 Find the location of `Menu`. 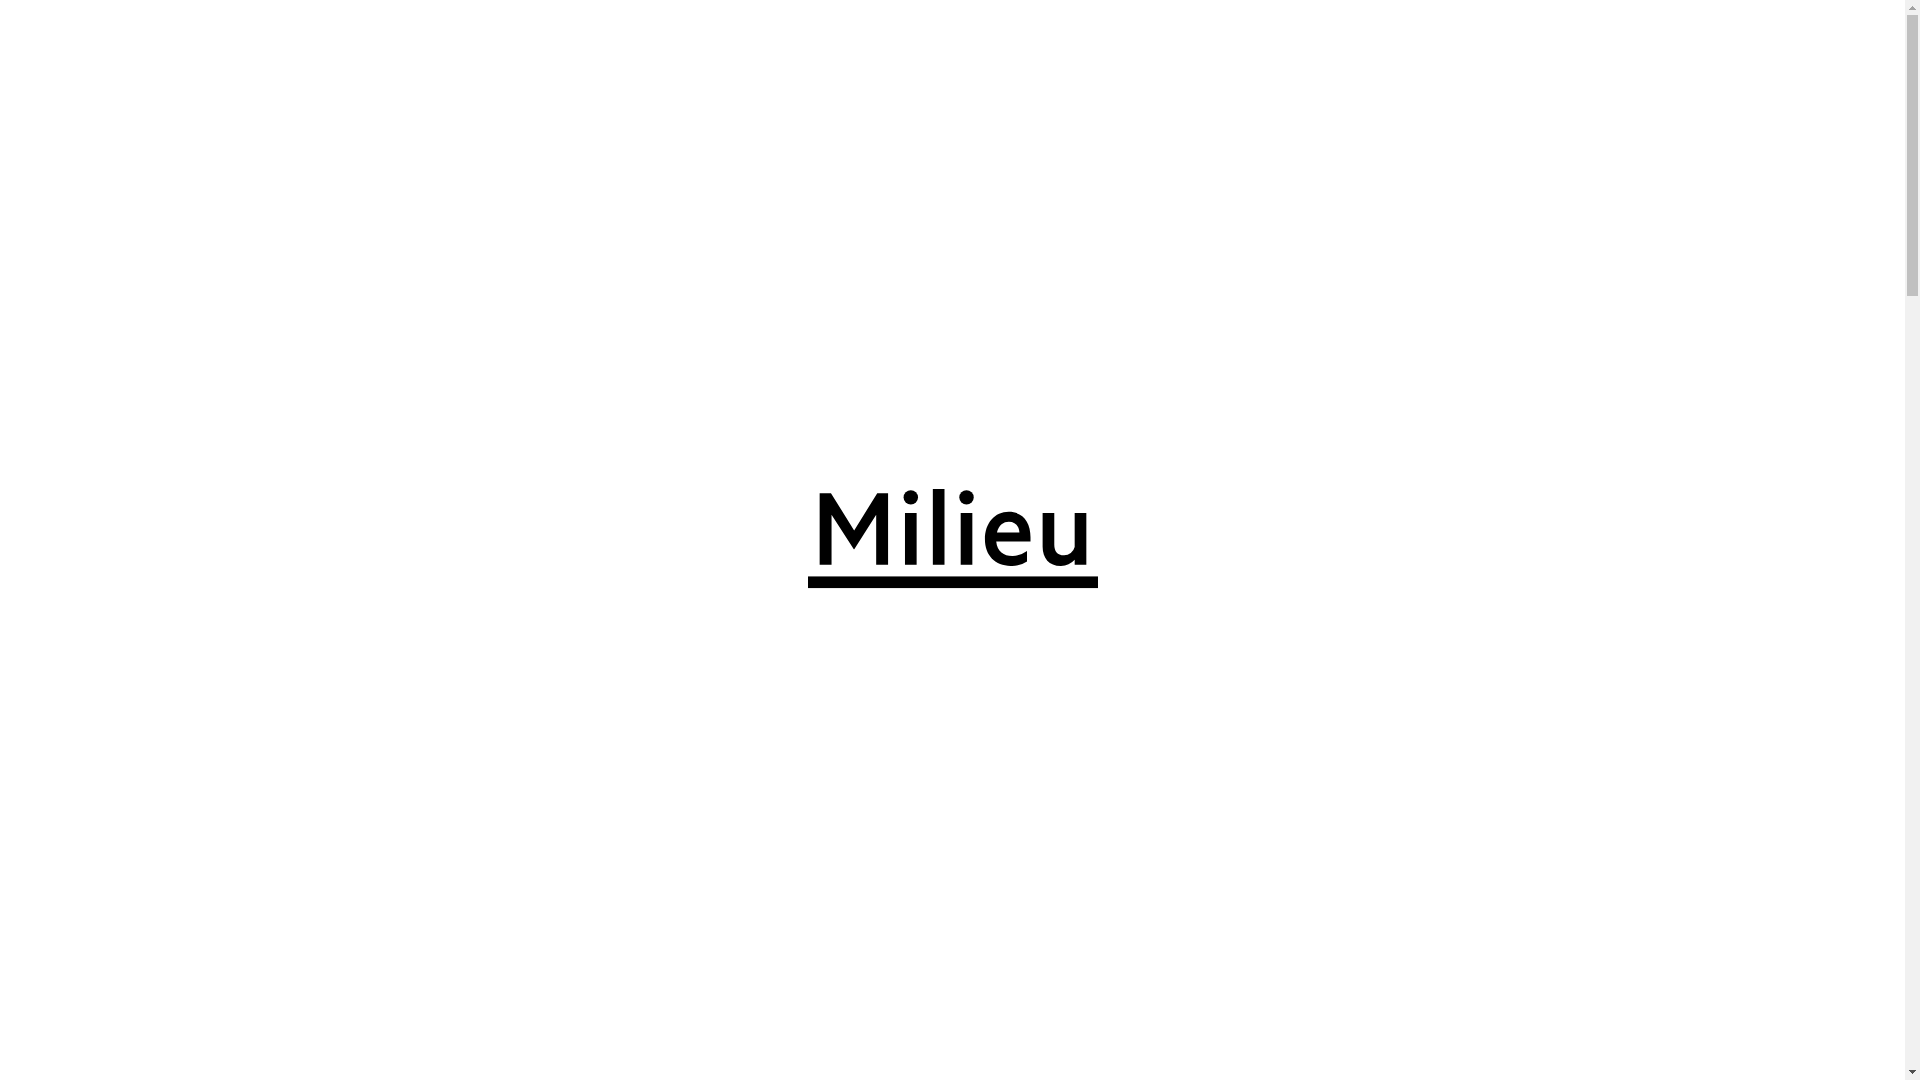

Menu is located at coordinates (52, 40).